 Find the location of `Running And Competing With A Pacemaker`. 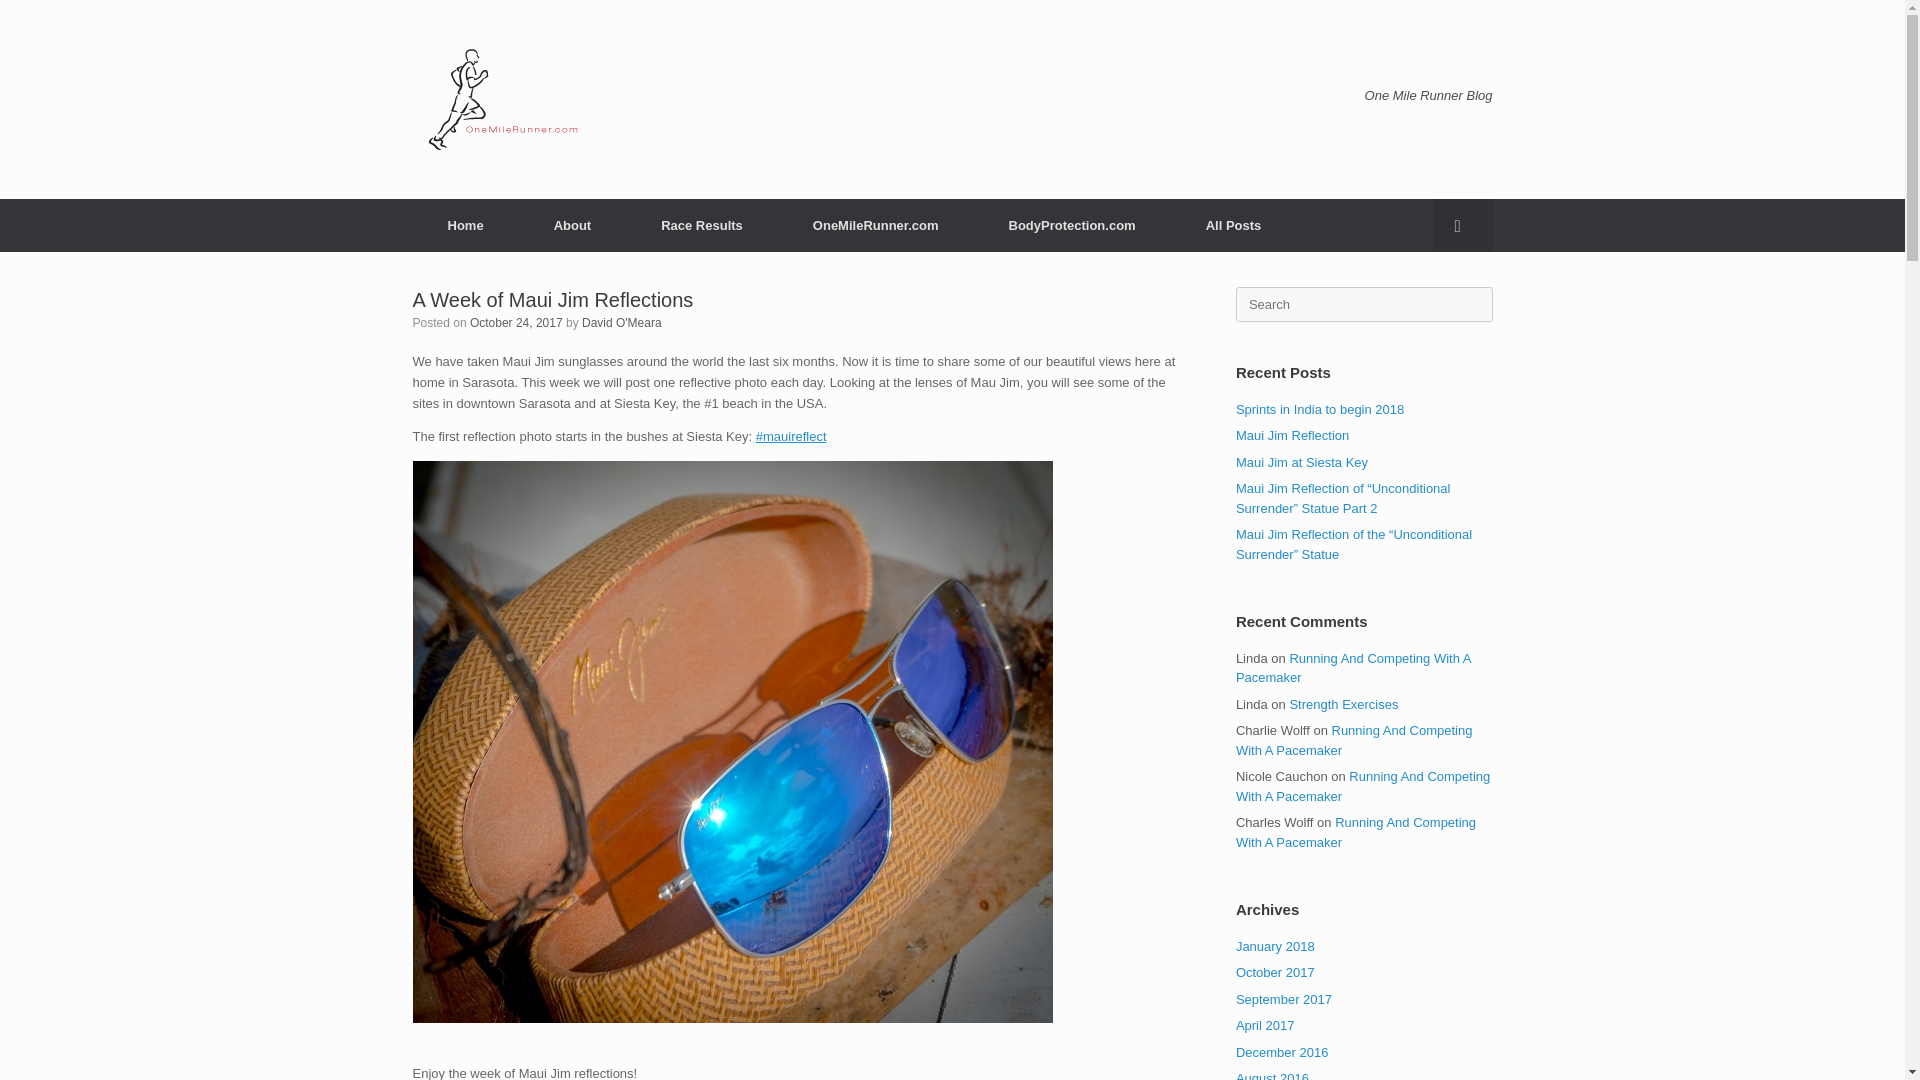

Running And Competing With A Pacemaker is located at coordinates (1353, 667).